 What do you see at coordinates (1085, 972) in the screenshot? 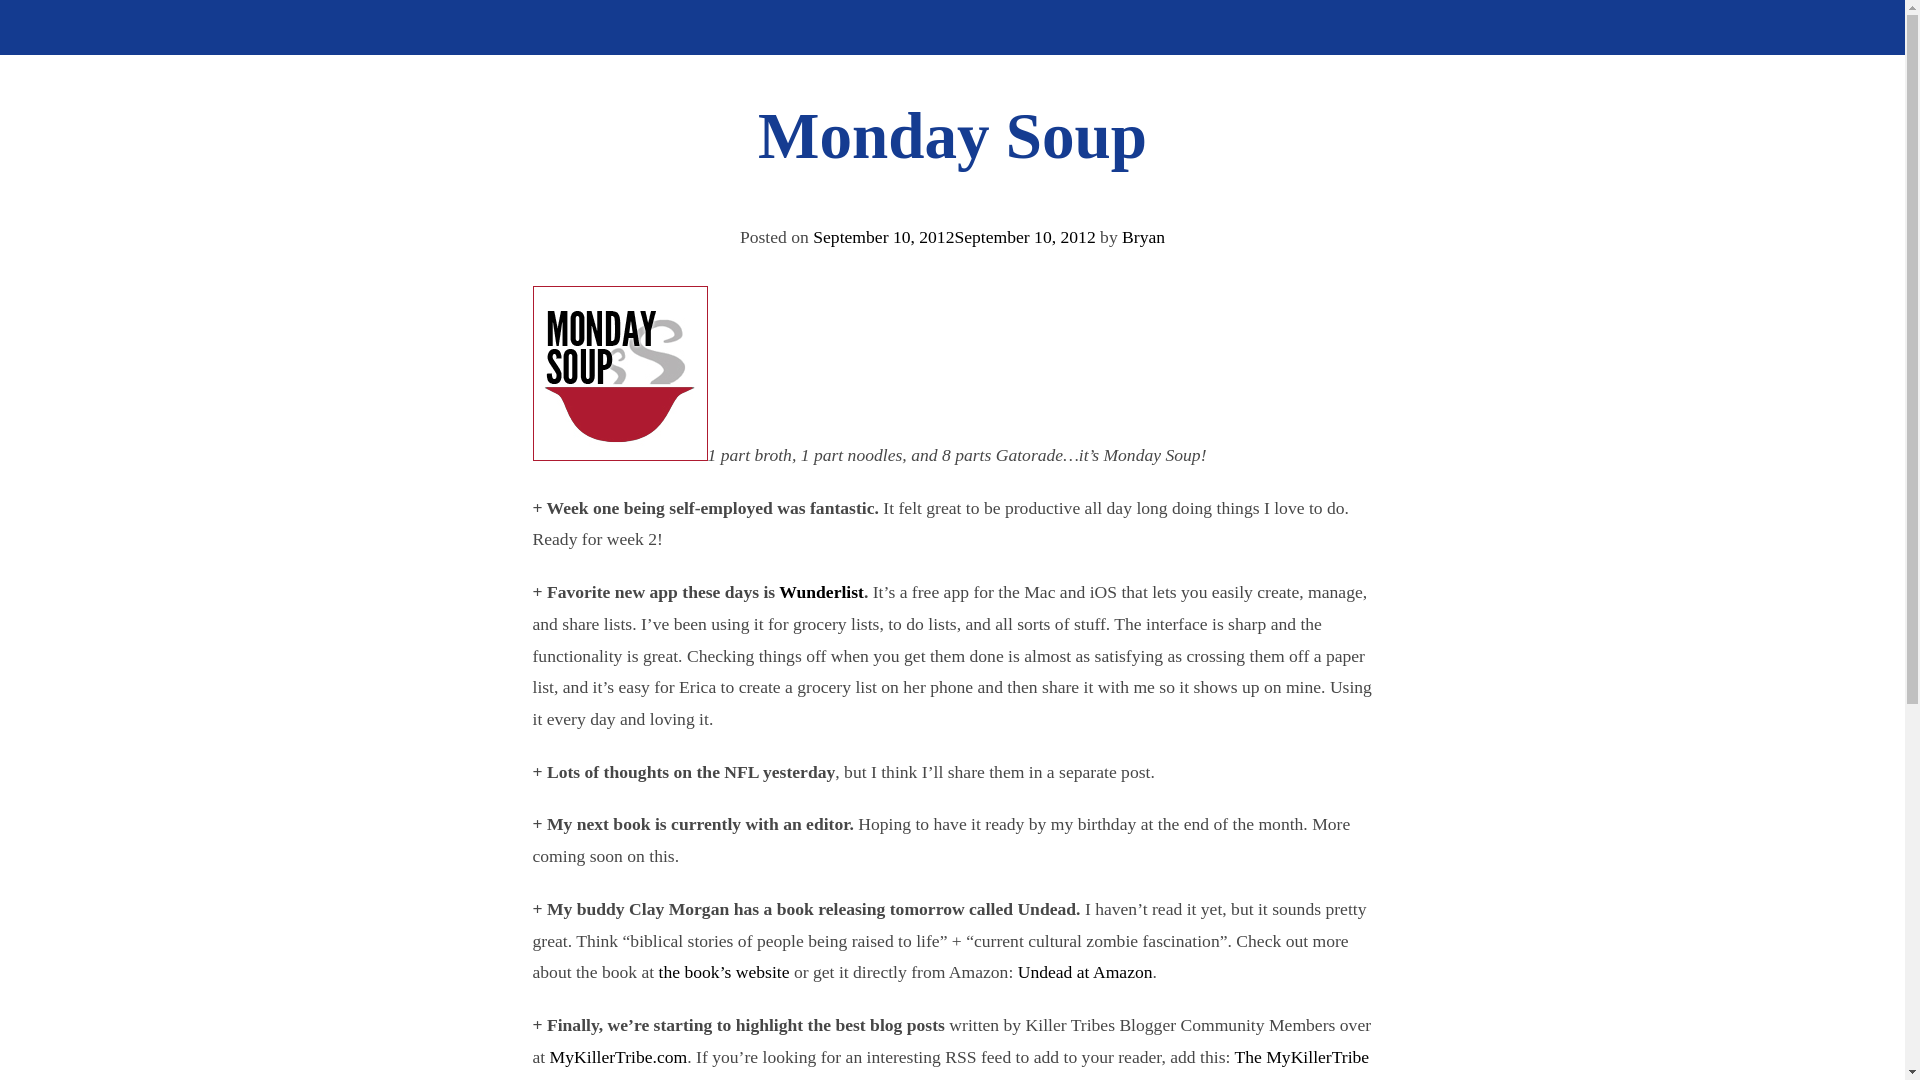
I see `Undead at Amazon` at bounding box center [1085, 972].